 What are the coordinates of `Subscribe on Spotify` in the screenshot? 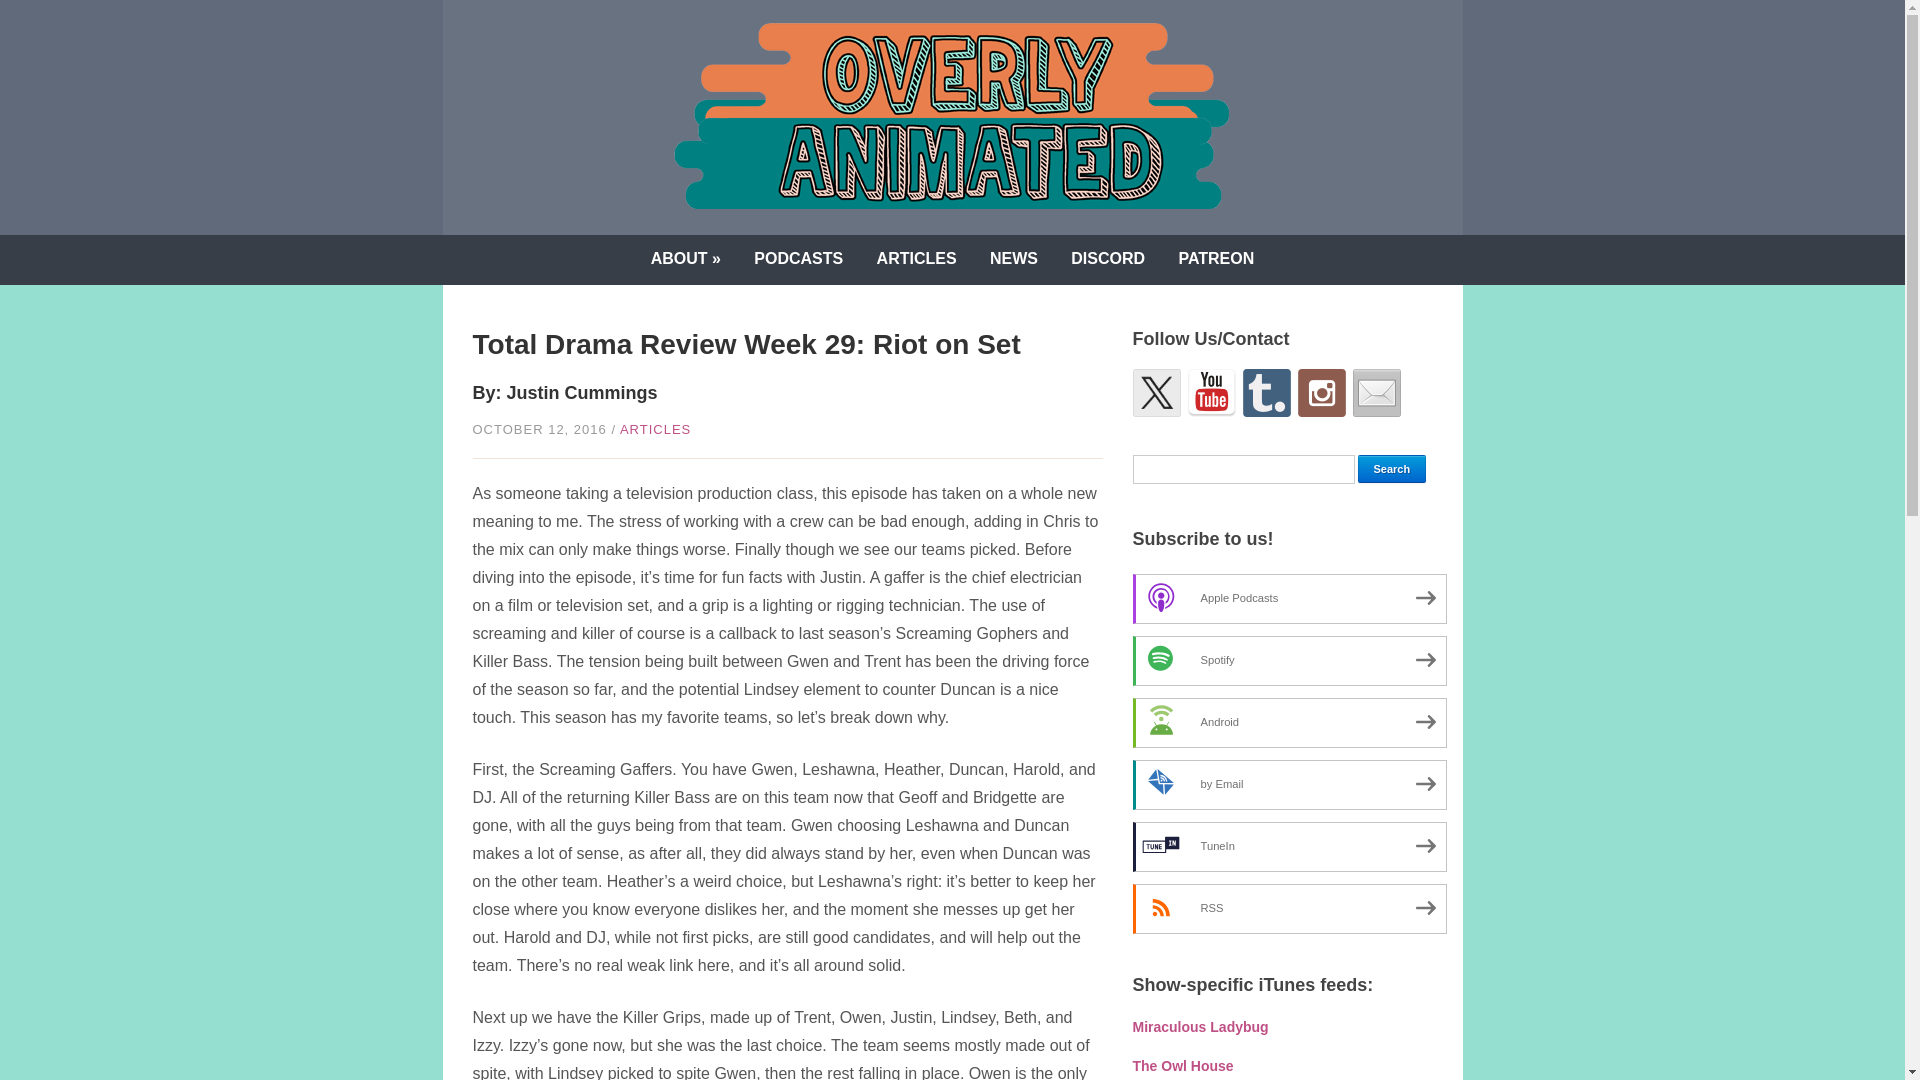 It's located at (1288, 660).